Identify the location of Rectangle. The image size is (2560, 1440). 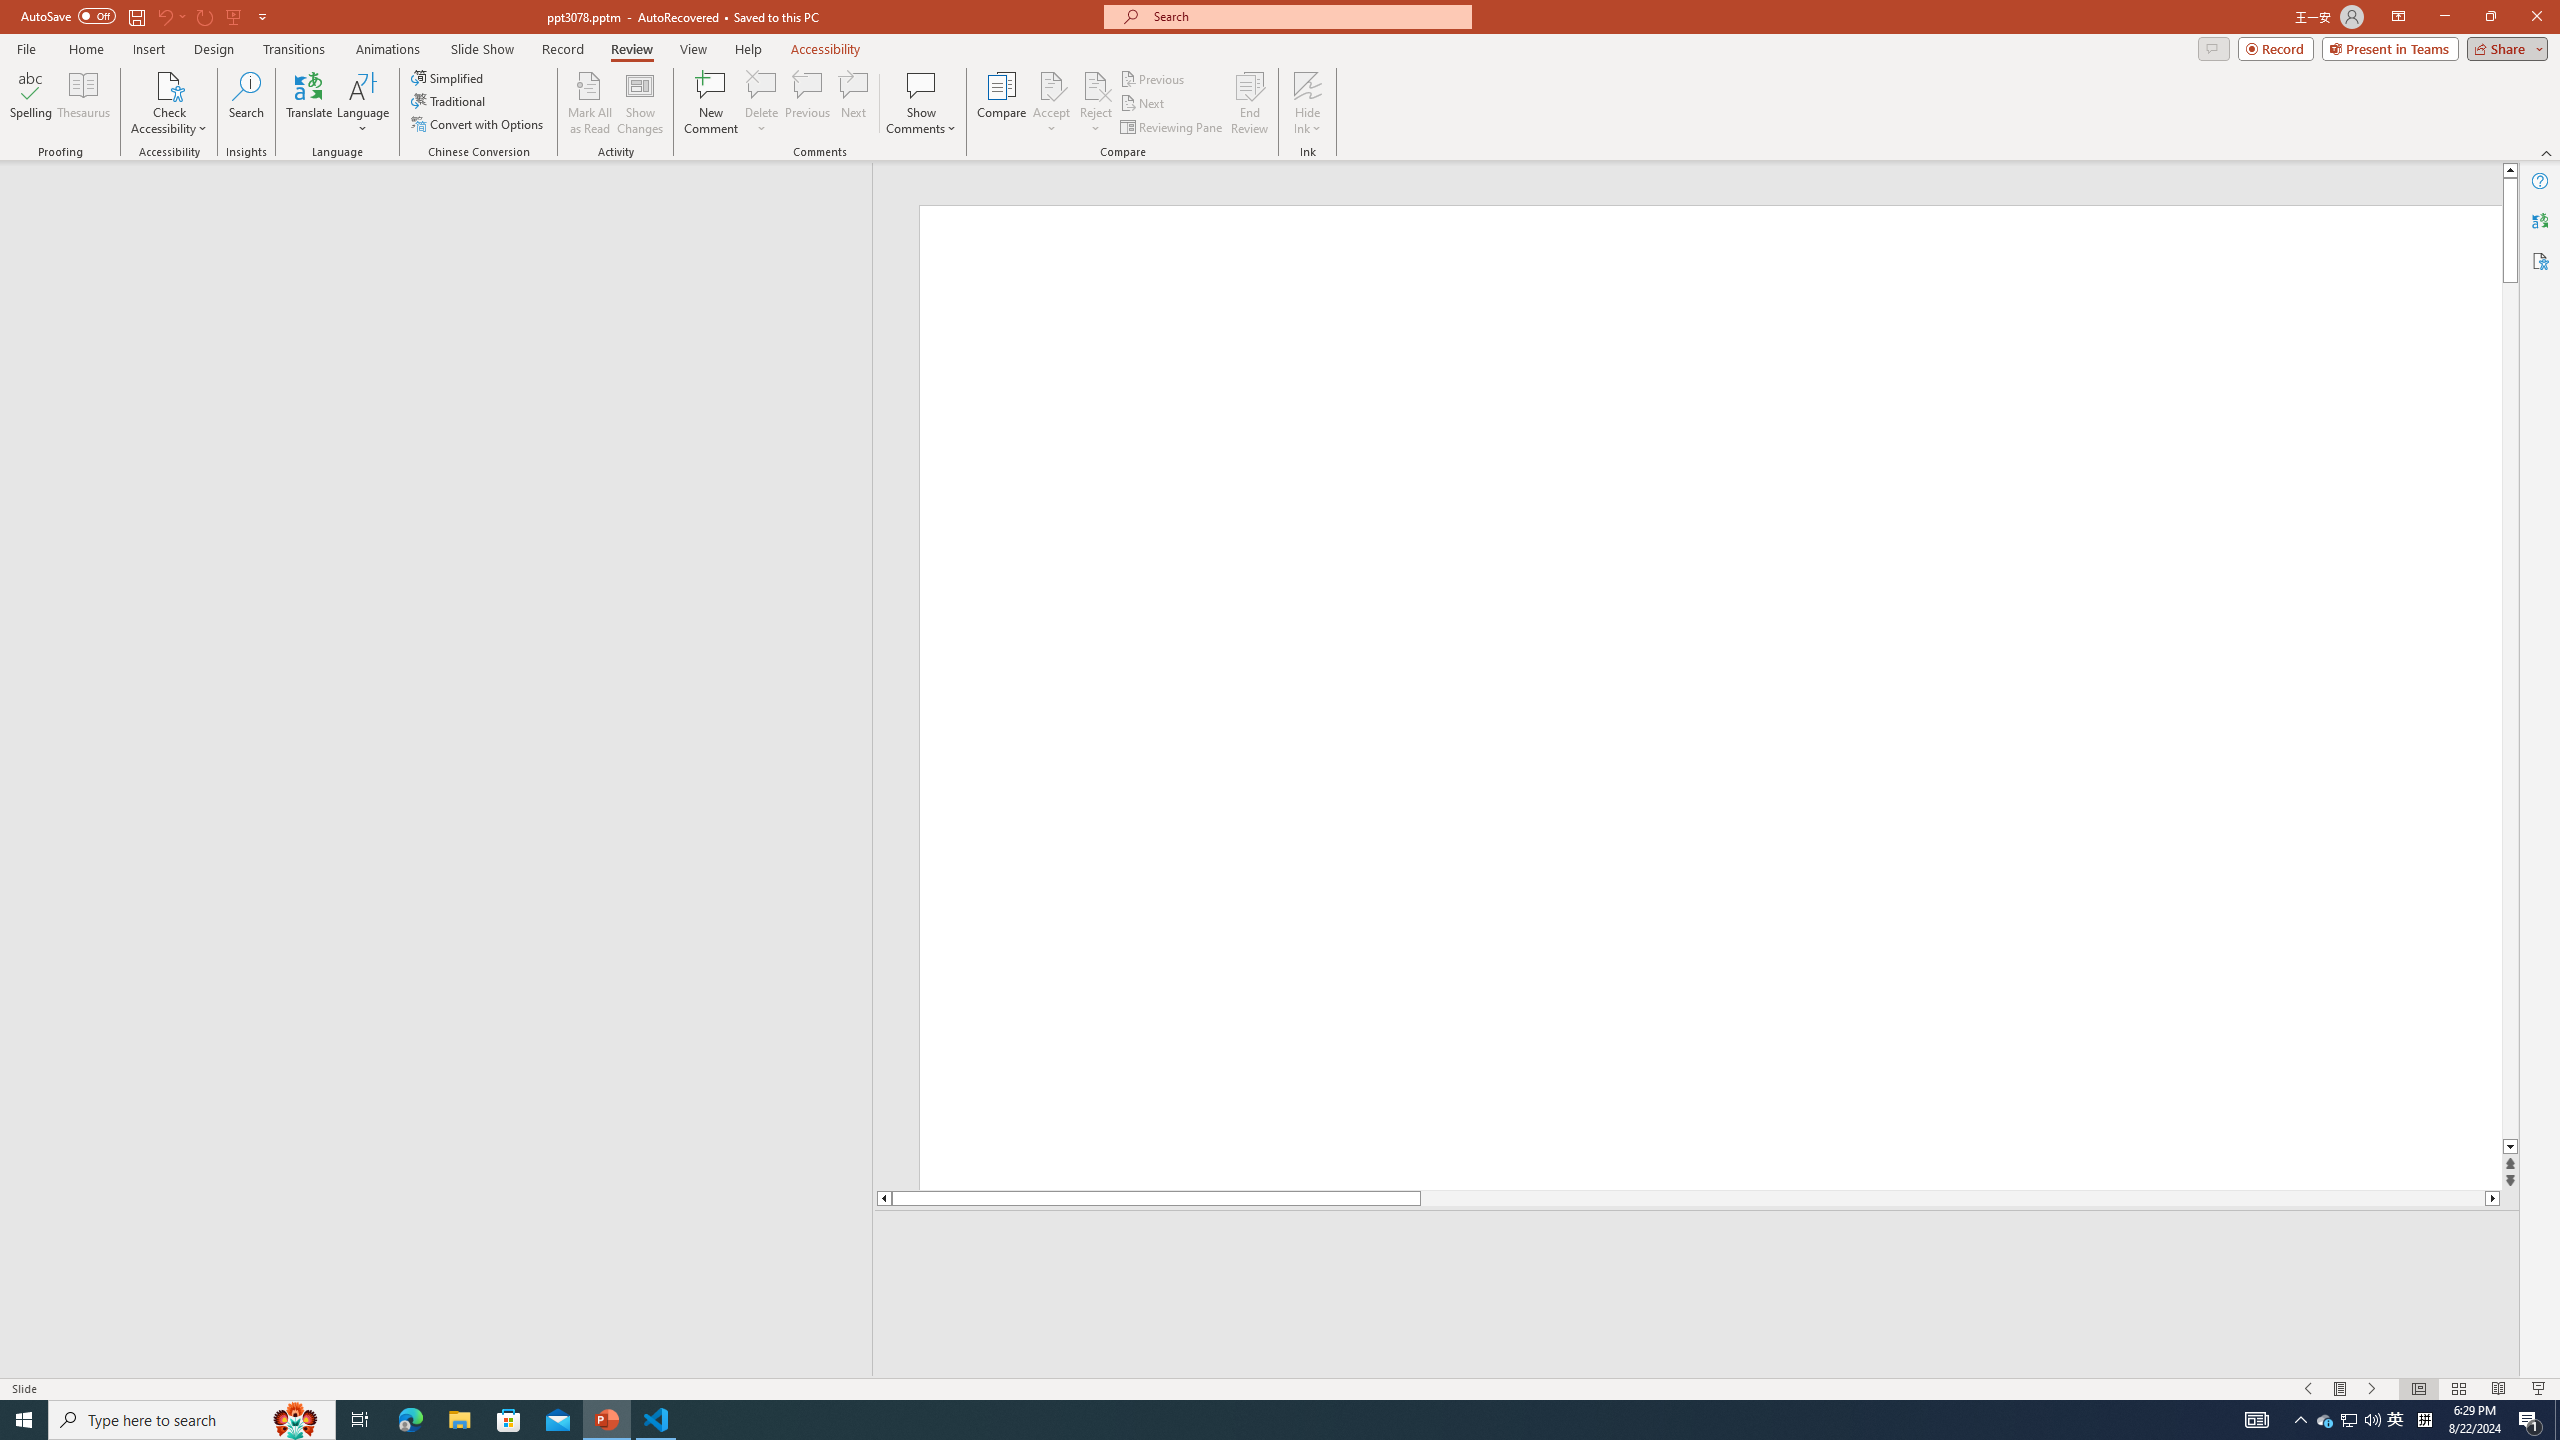
(426, 770).